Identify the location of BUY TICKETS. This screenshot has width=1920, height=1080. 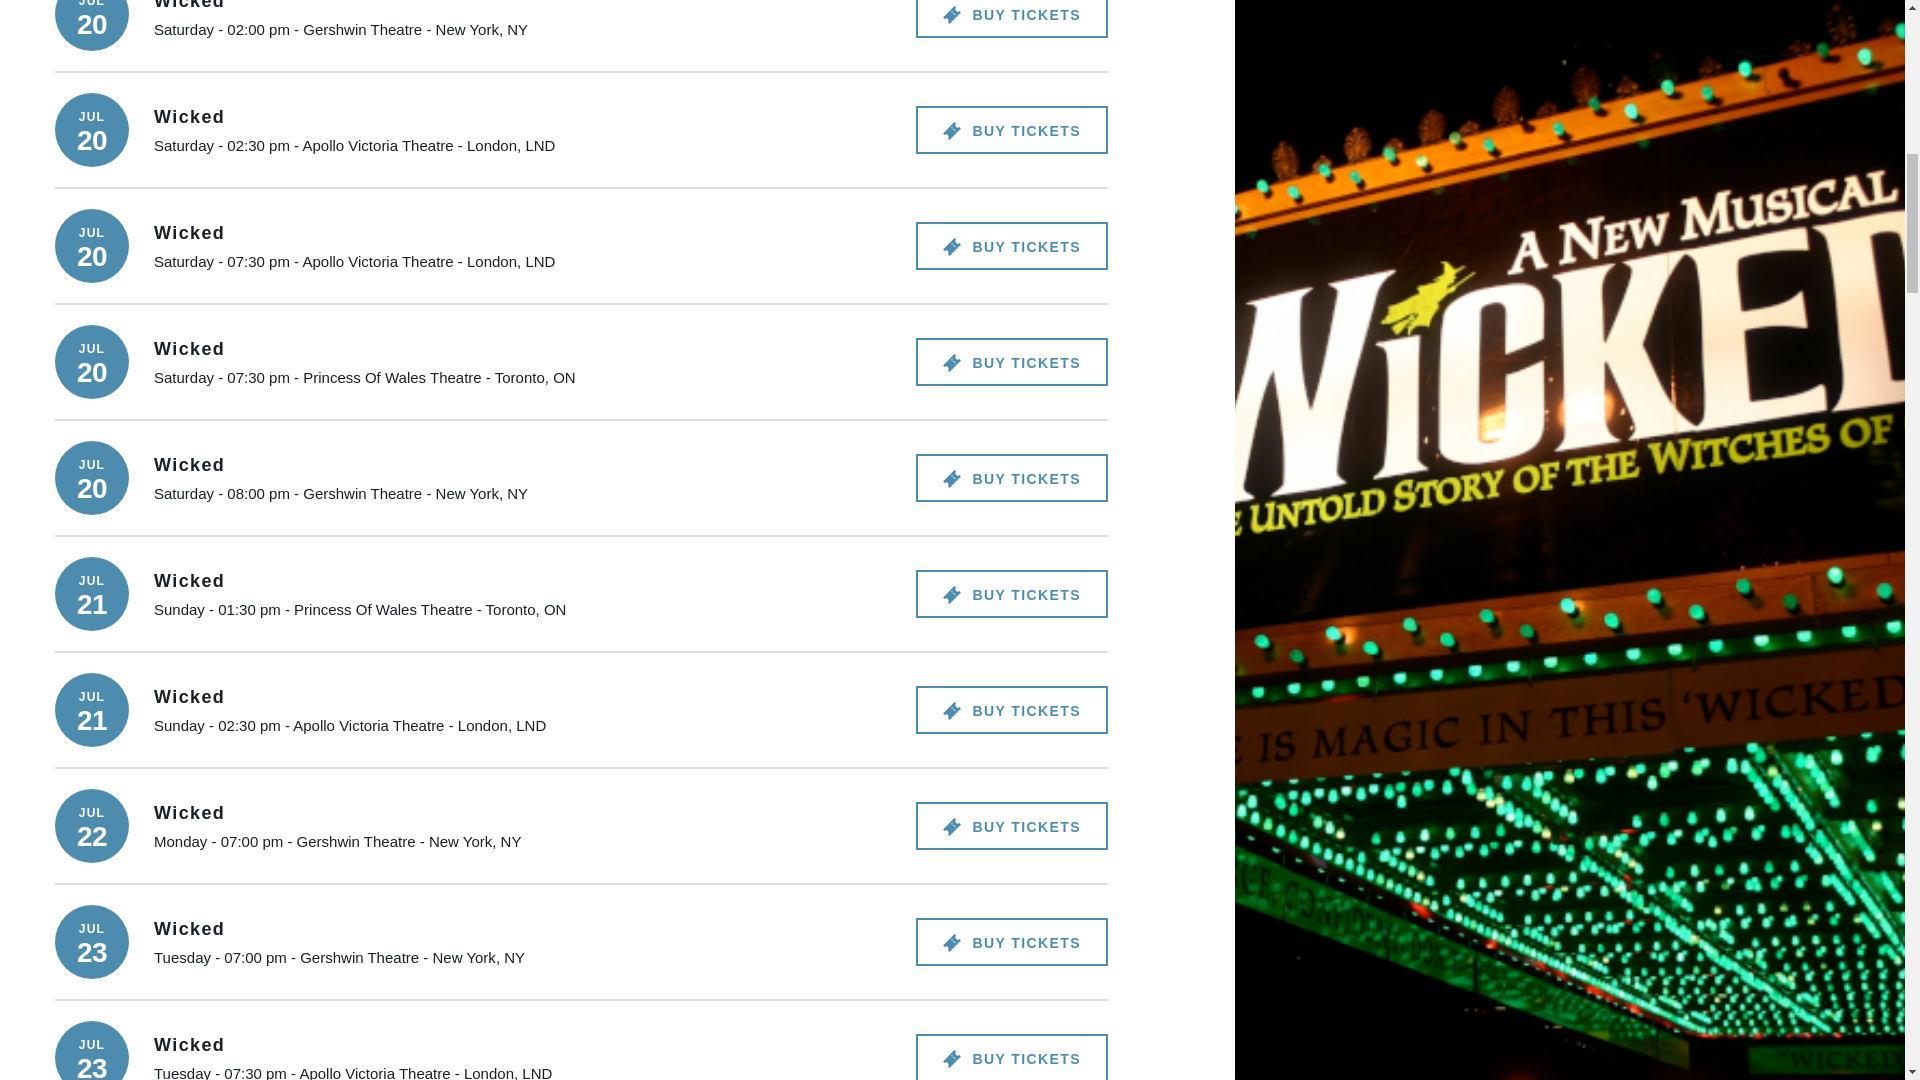
(1011, 826).